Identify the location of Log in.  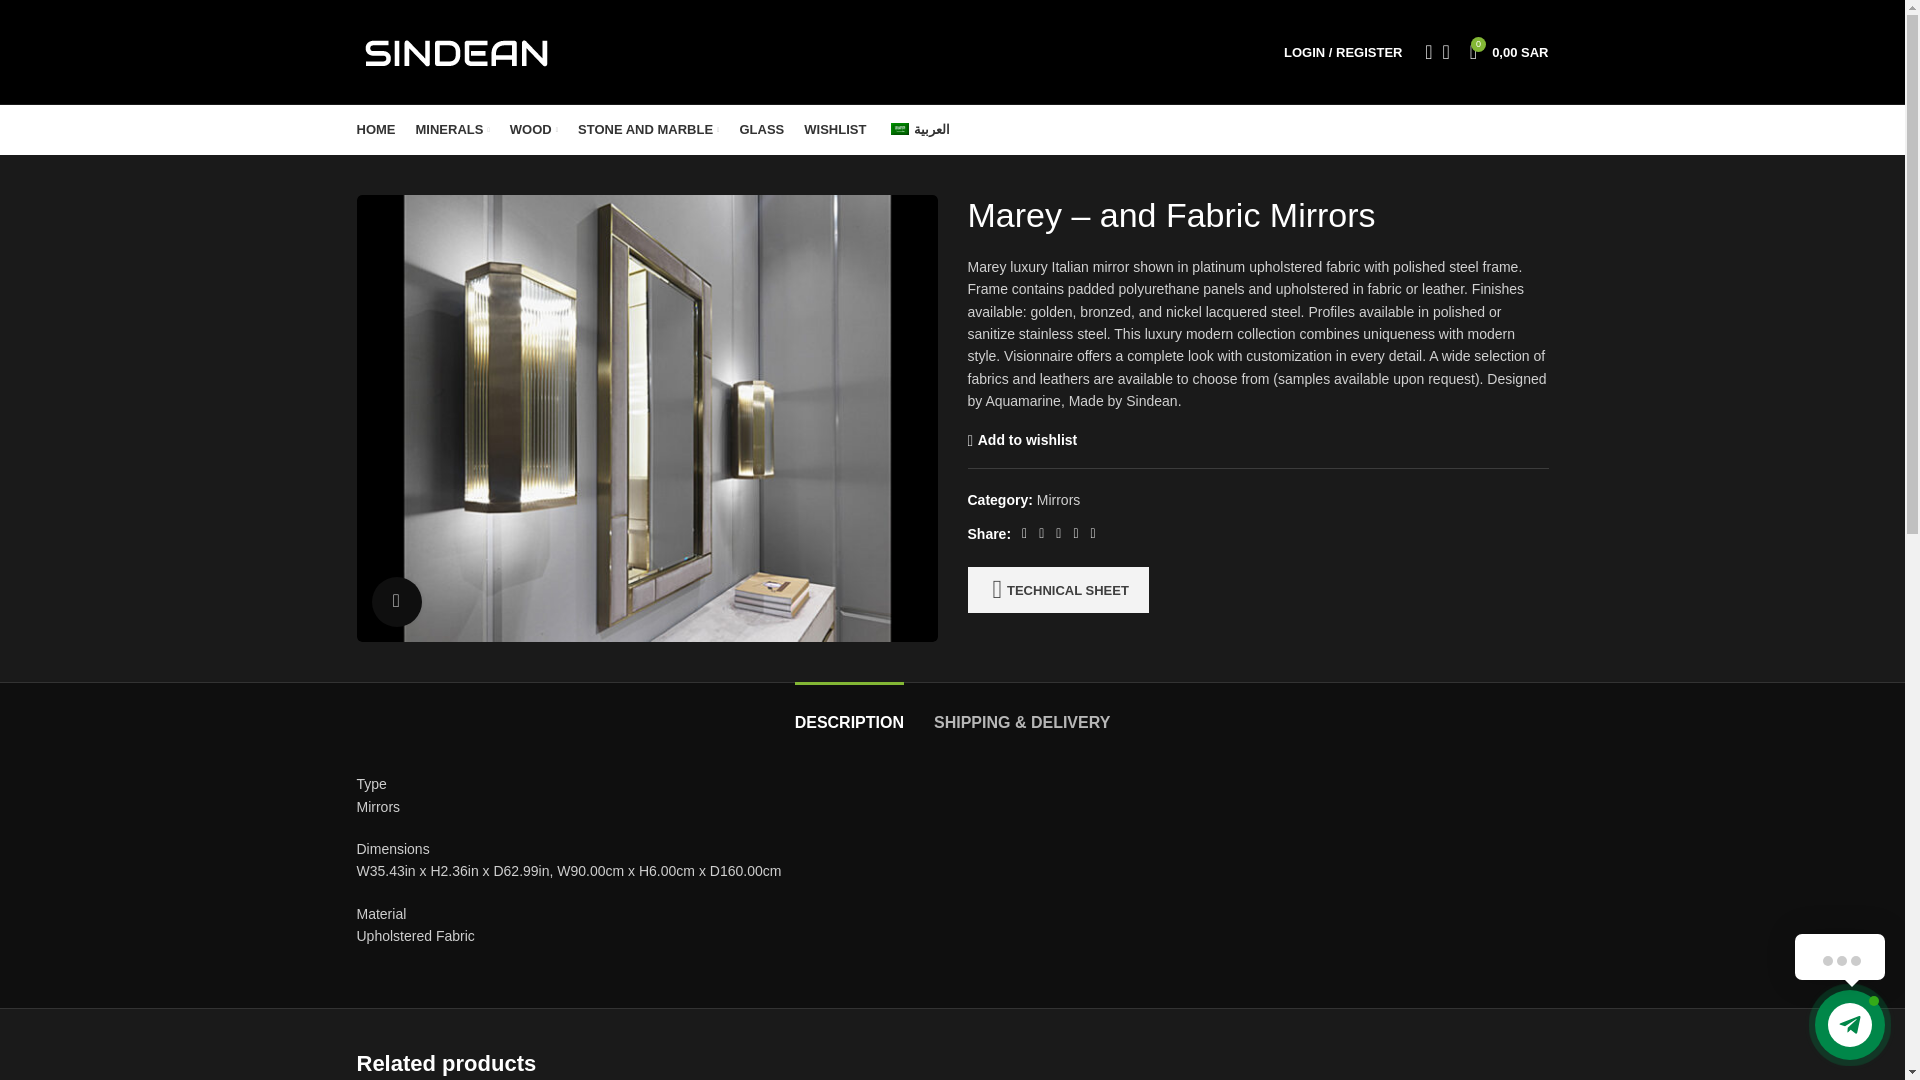
(1238, 369).